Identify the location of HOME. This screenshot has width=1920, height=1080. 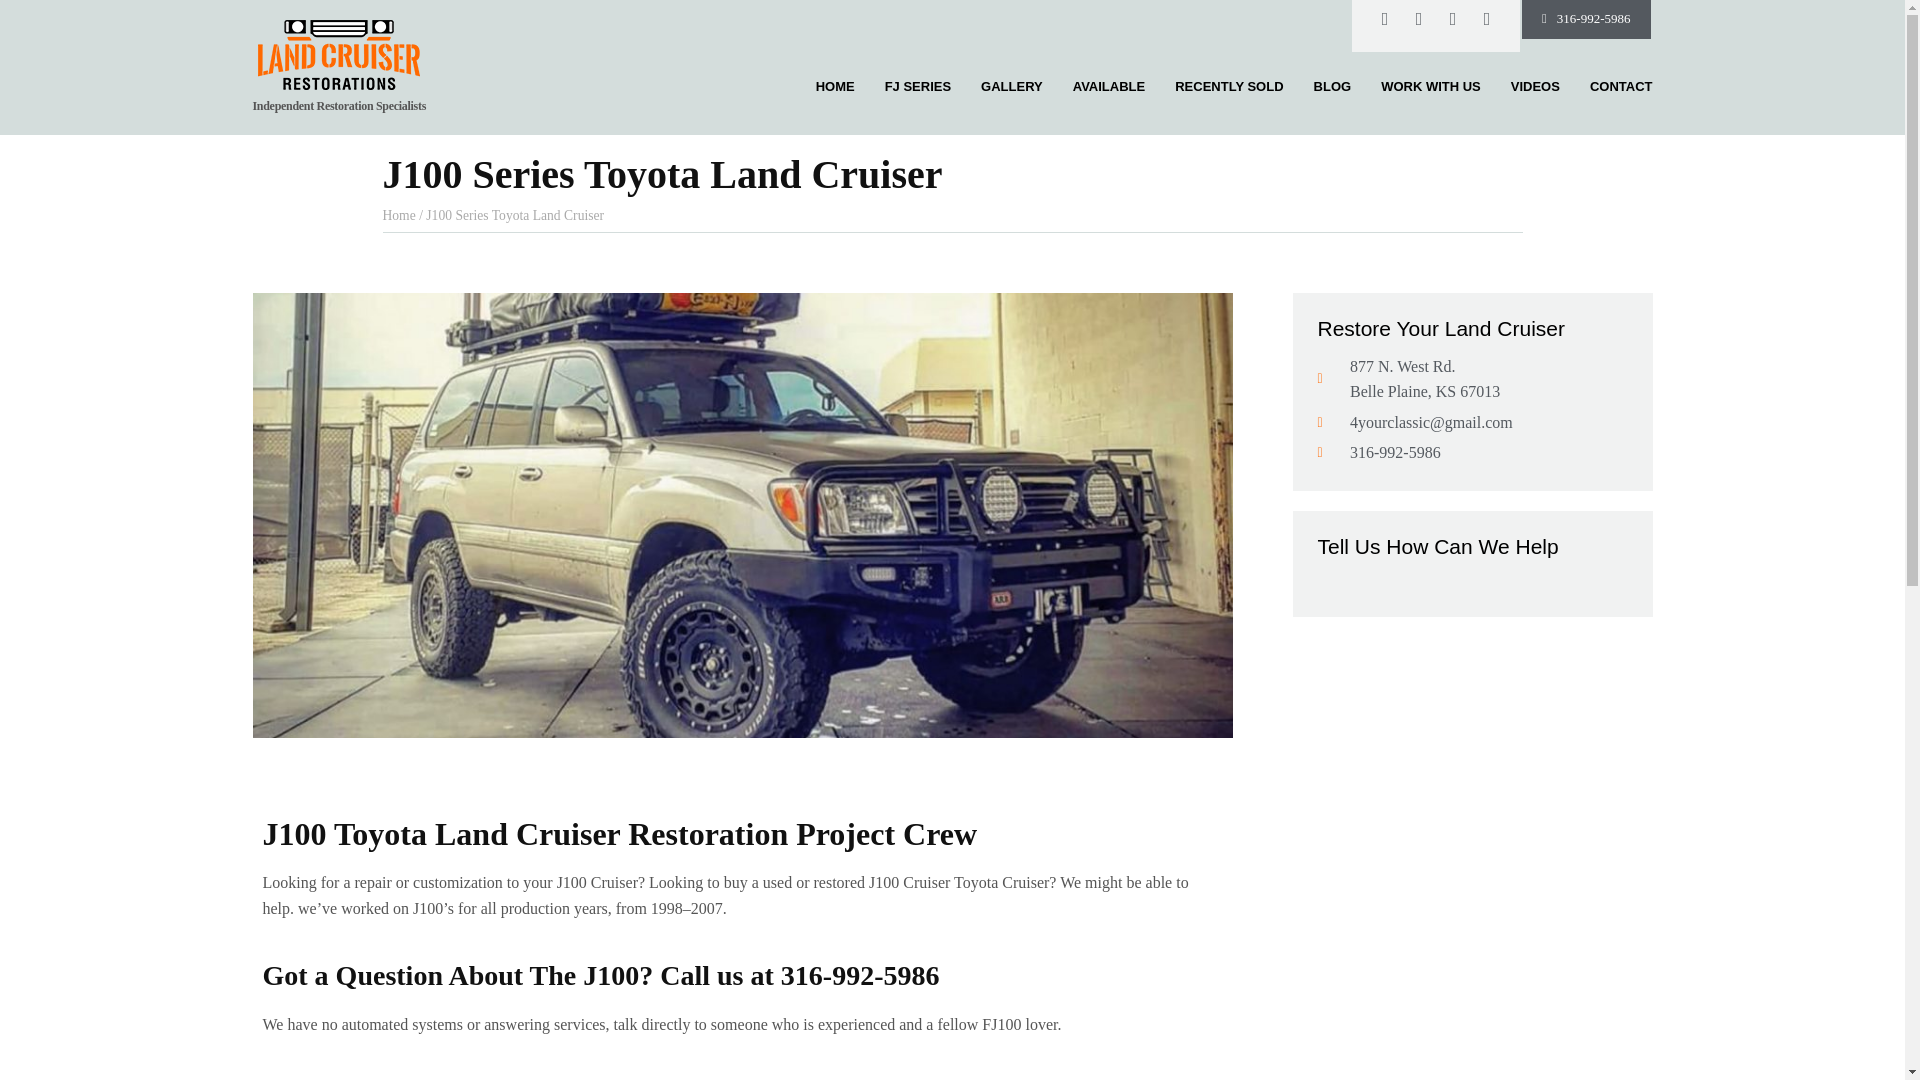
(835, 86).